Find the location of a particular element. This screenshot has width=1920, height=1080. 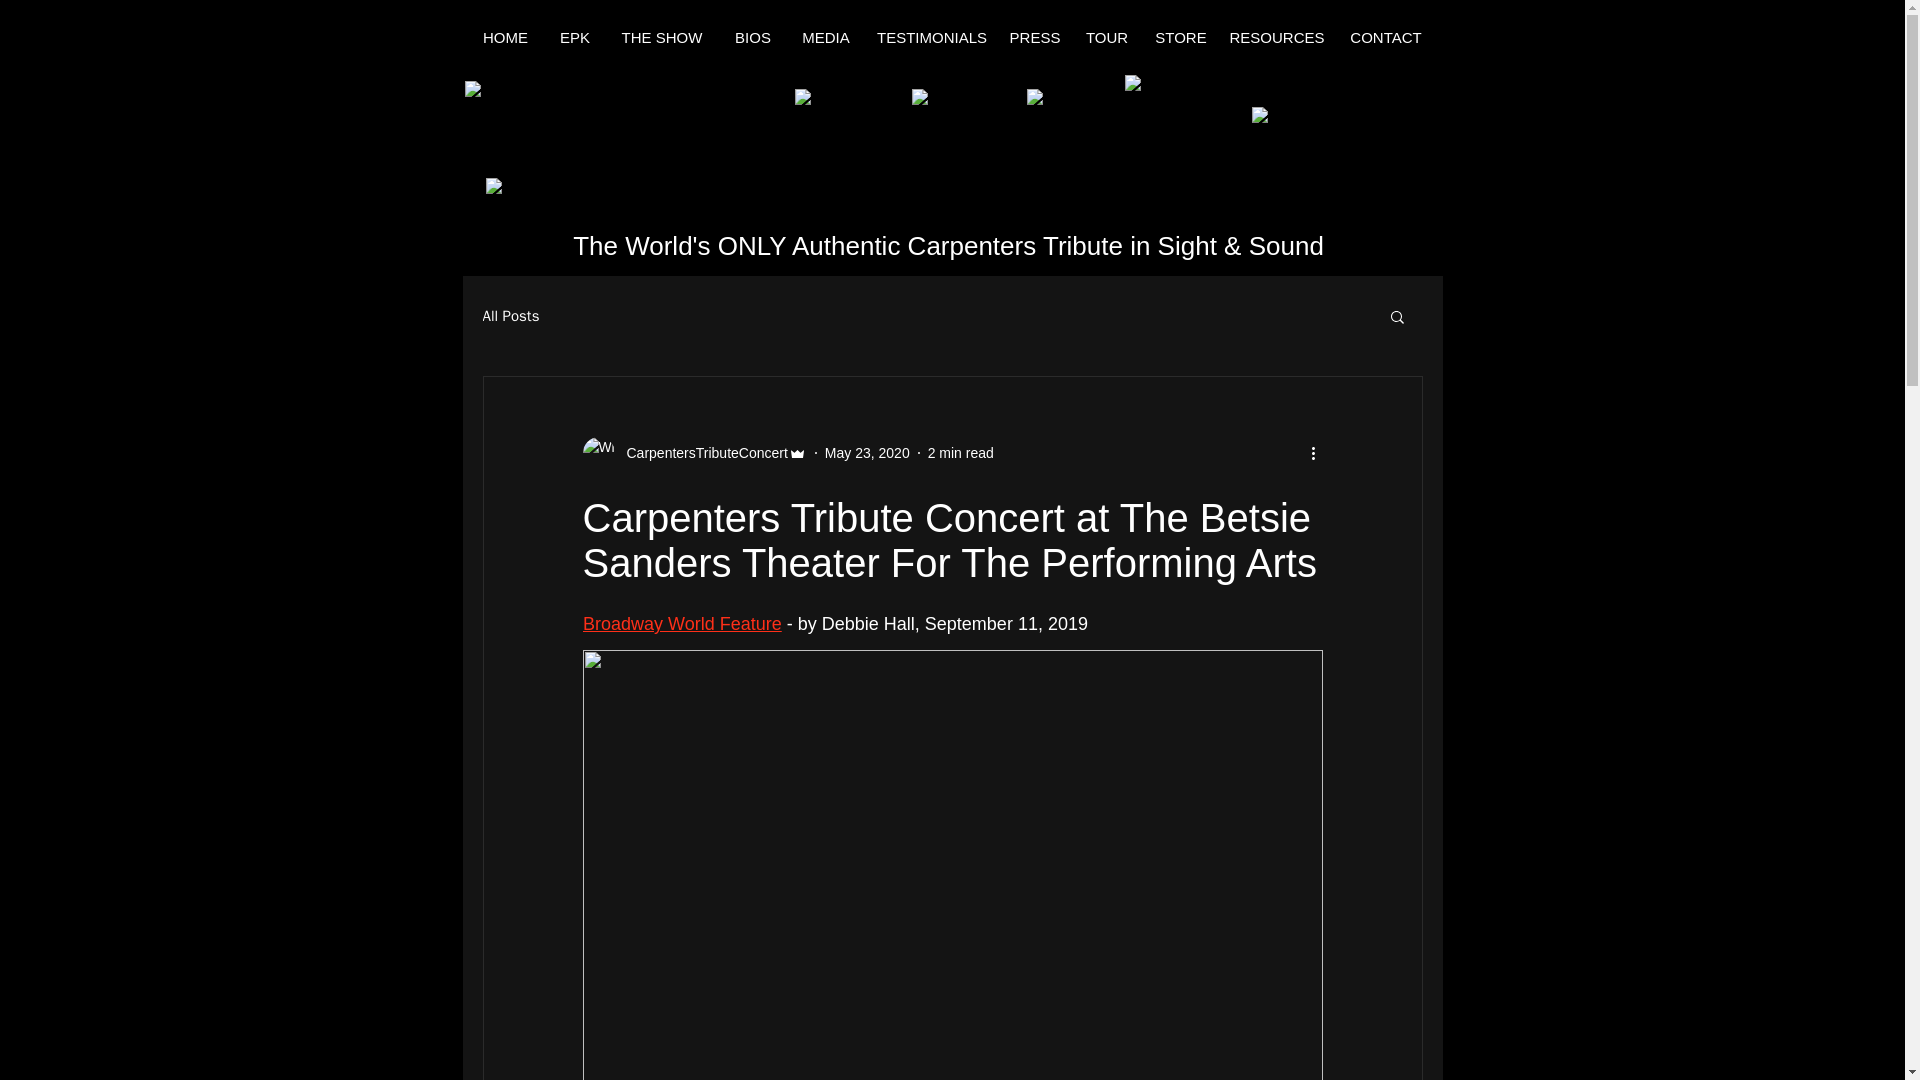

STORE is located at coordinates (1180, 38).